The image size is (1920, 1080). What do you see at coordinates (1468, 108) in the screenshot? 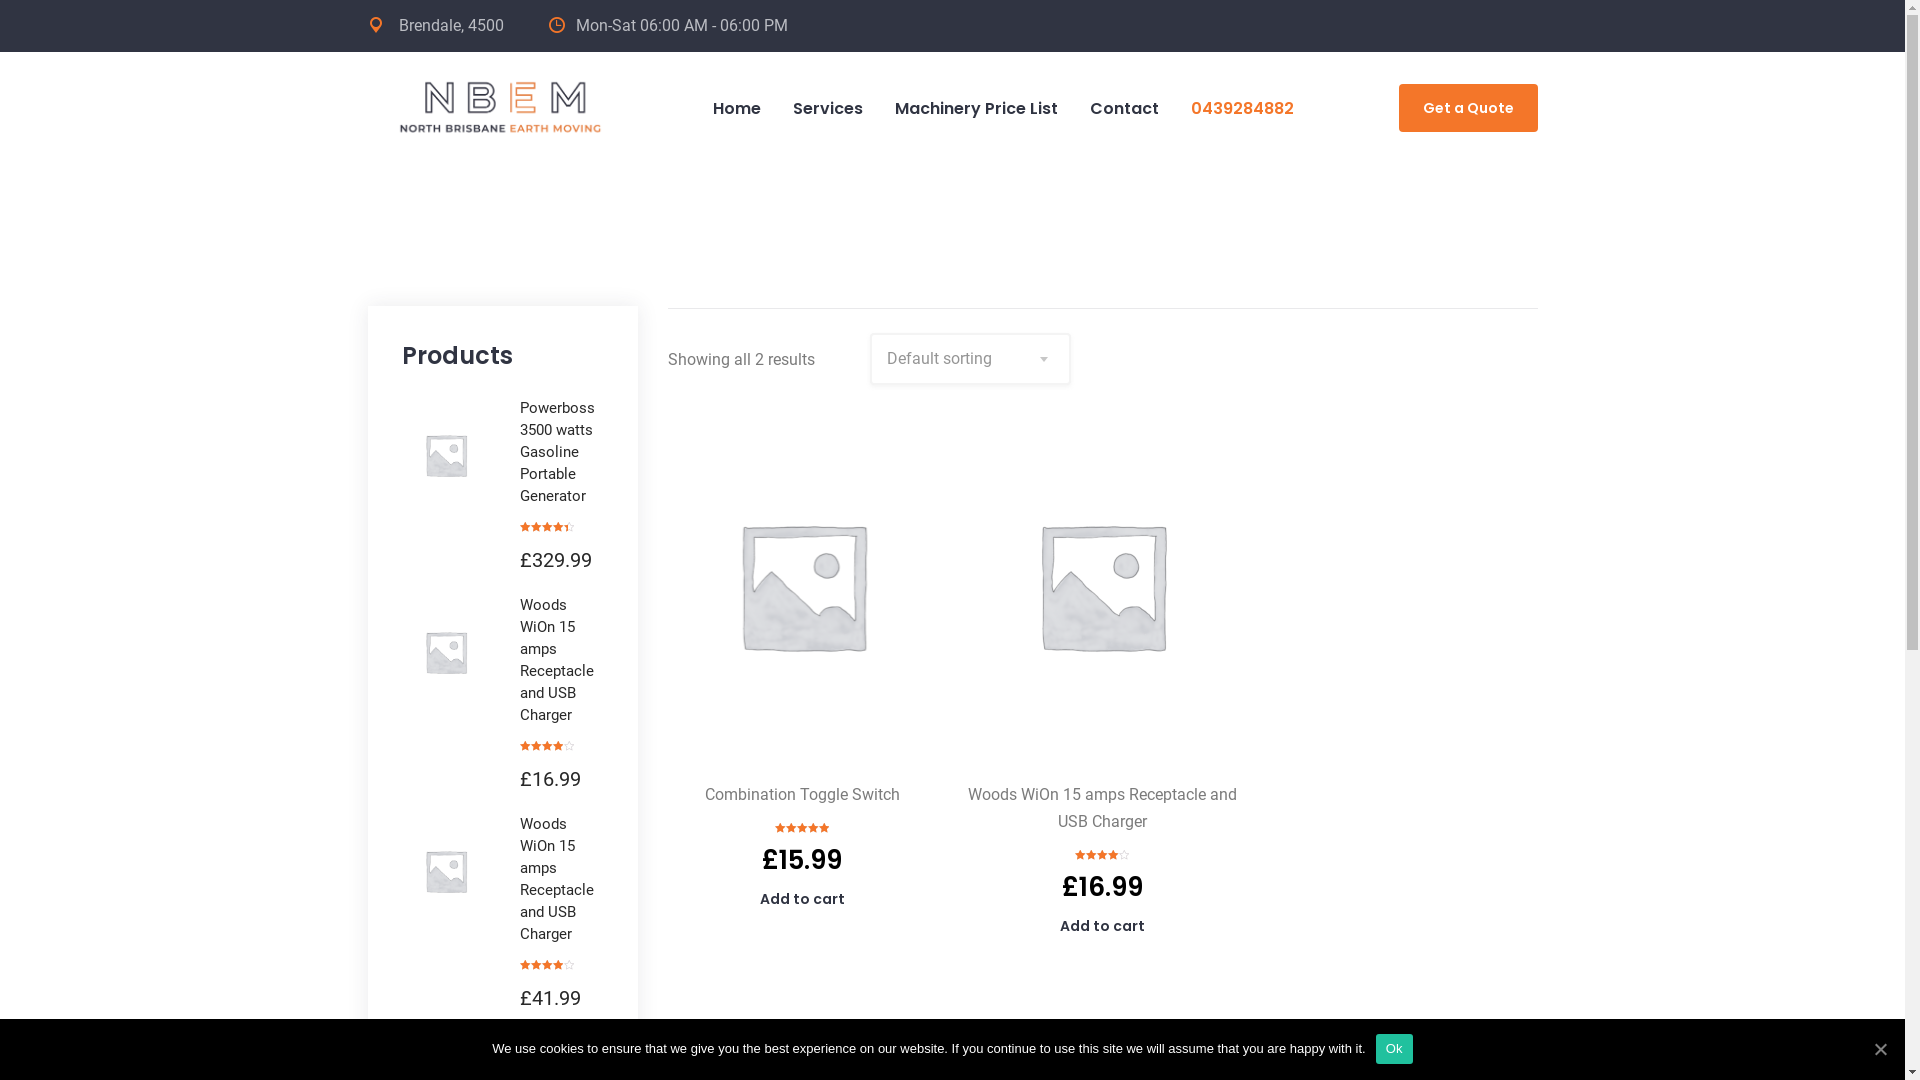
I see `Get a Quote` at bounding box center [1468, 108].